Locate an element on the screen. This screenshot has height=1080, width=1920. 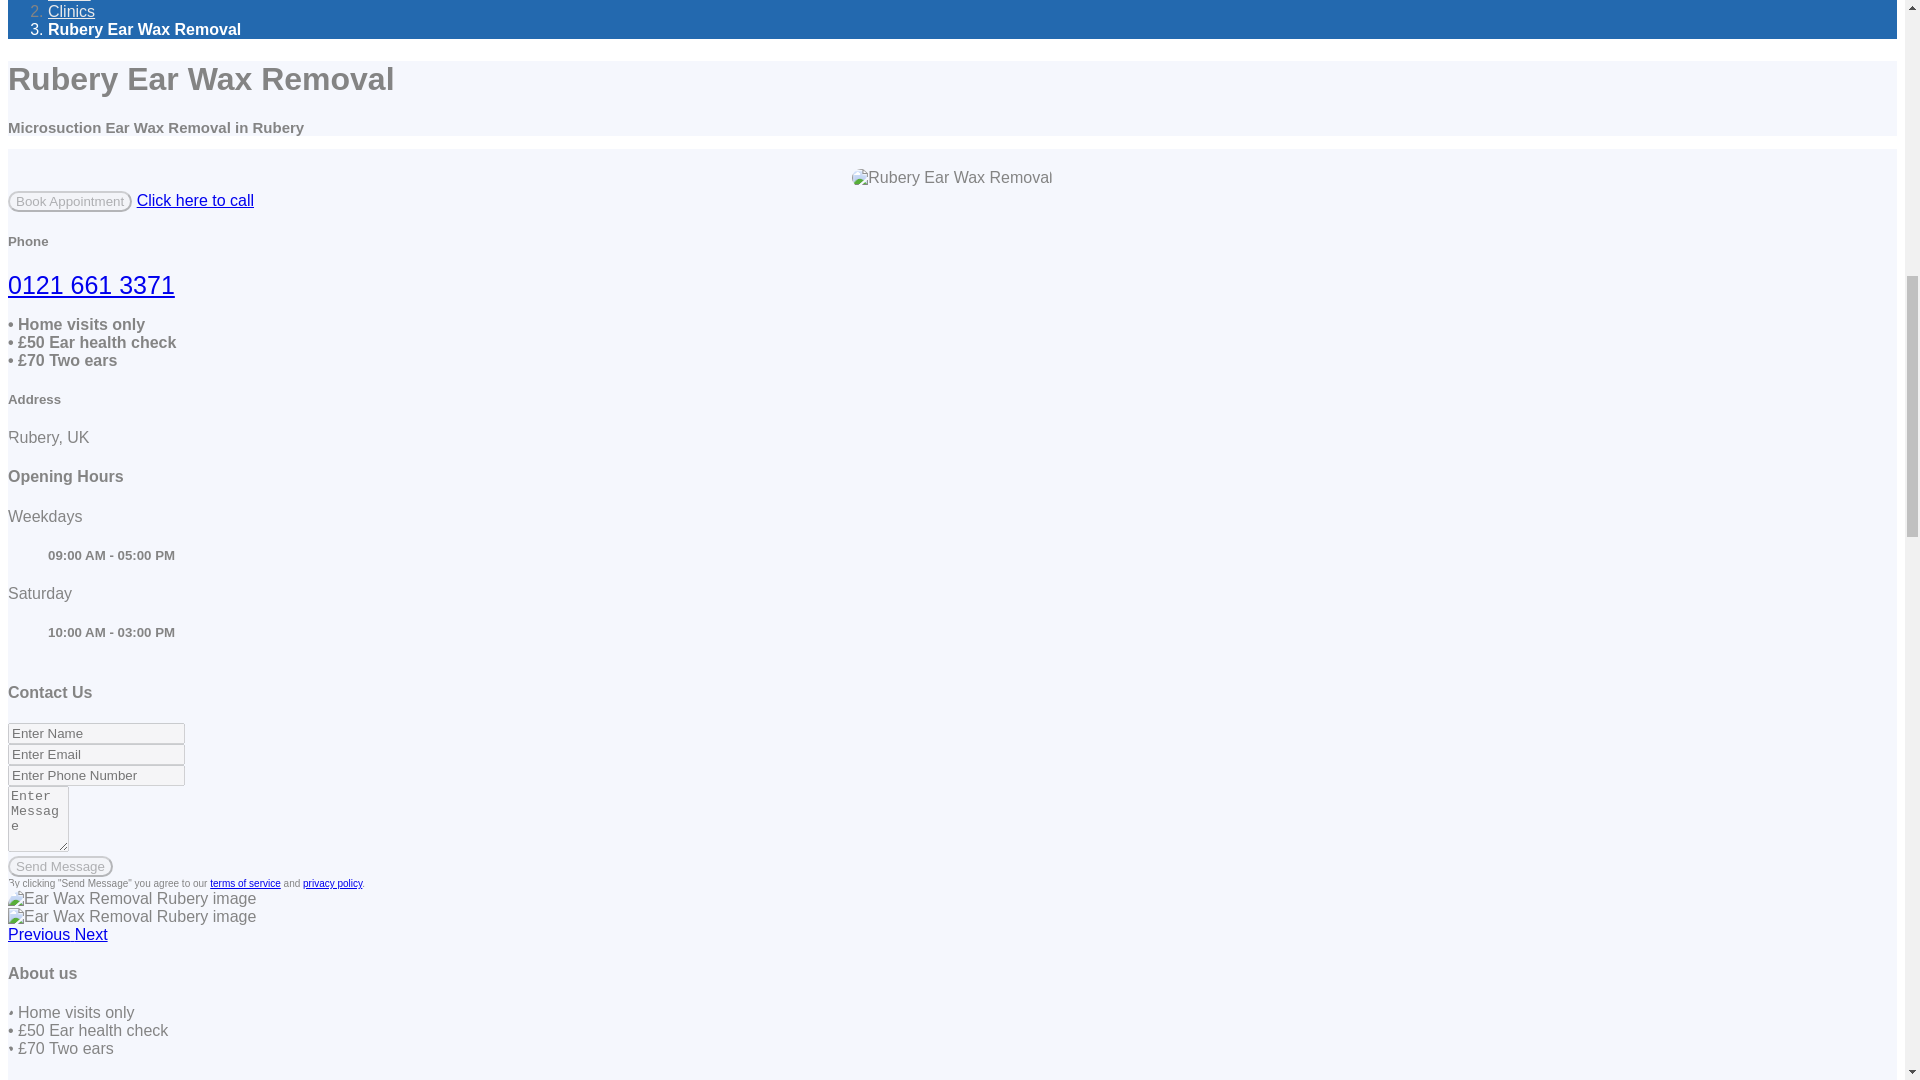
Book Appointment is located at coordinates (70, 200).